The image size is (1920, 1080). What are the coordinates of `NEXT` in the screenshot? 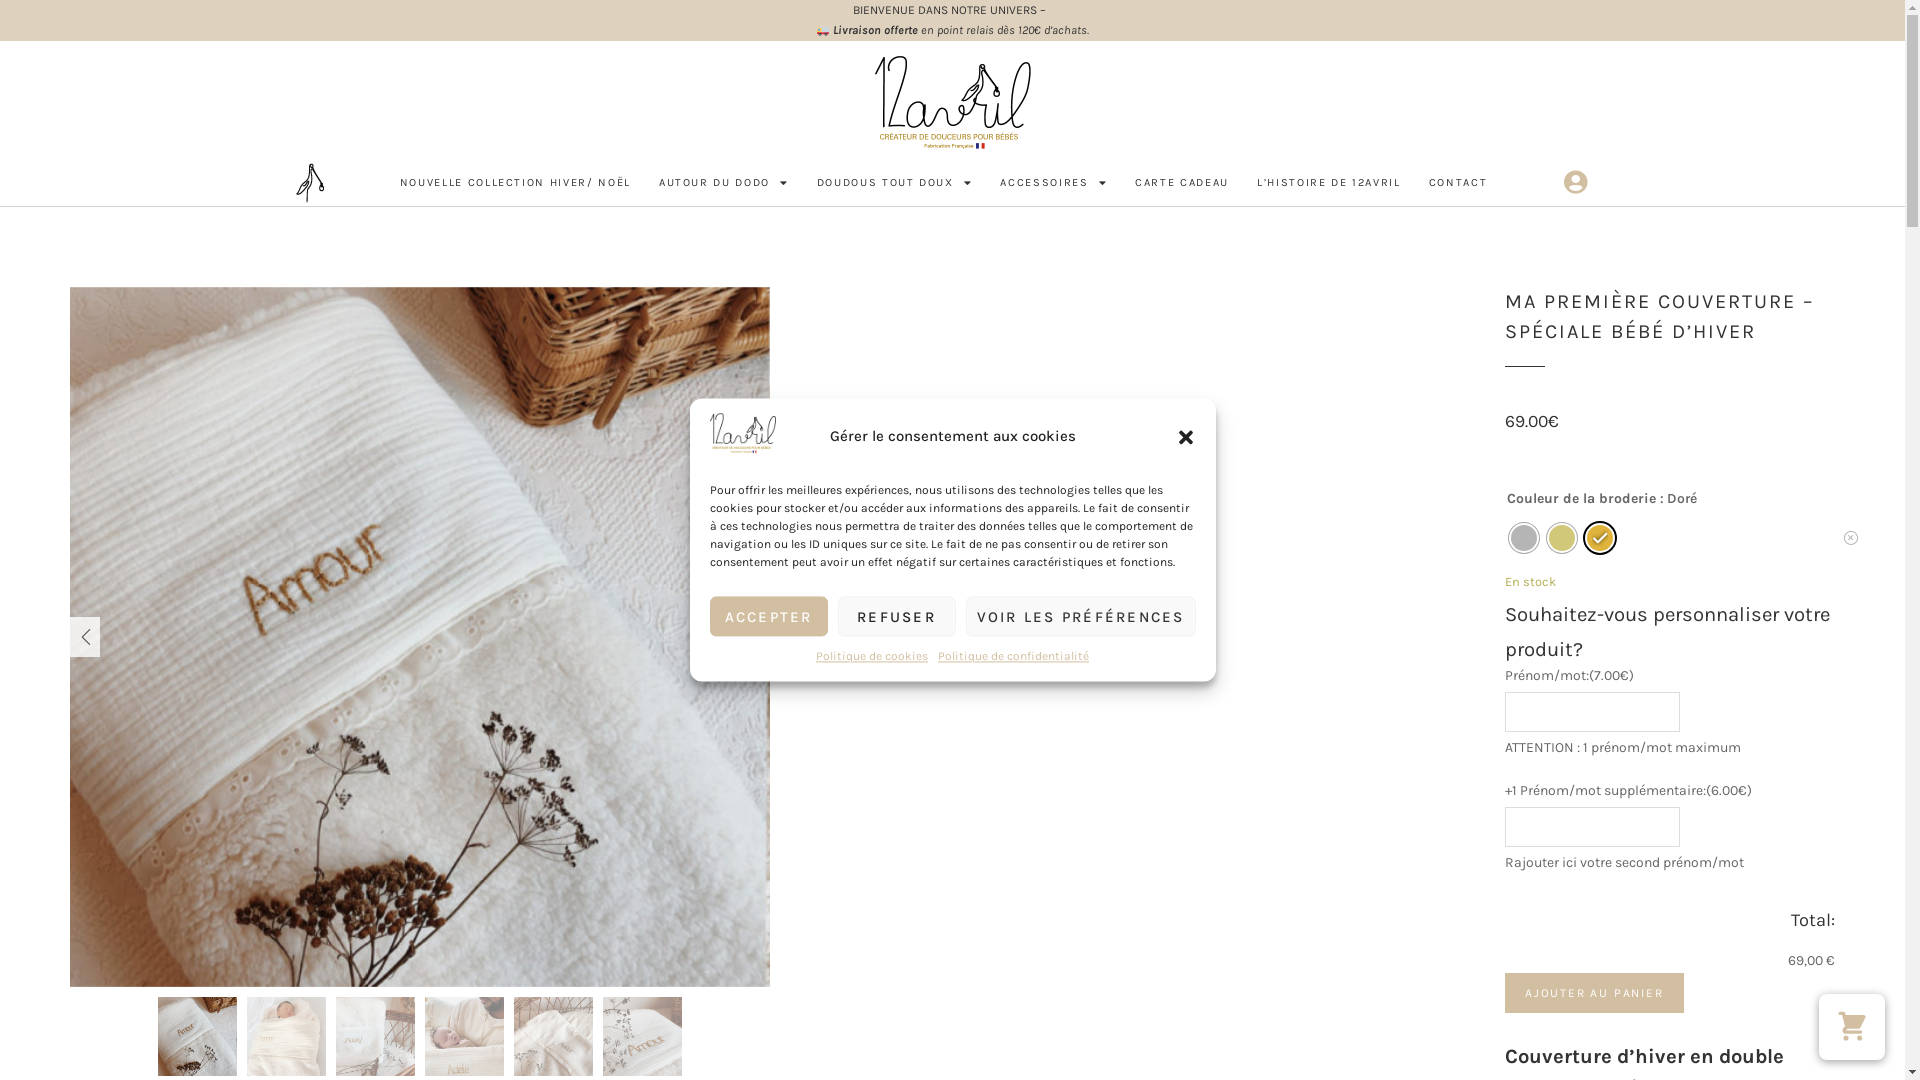 It's located at (755, 637).